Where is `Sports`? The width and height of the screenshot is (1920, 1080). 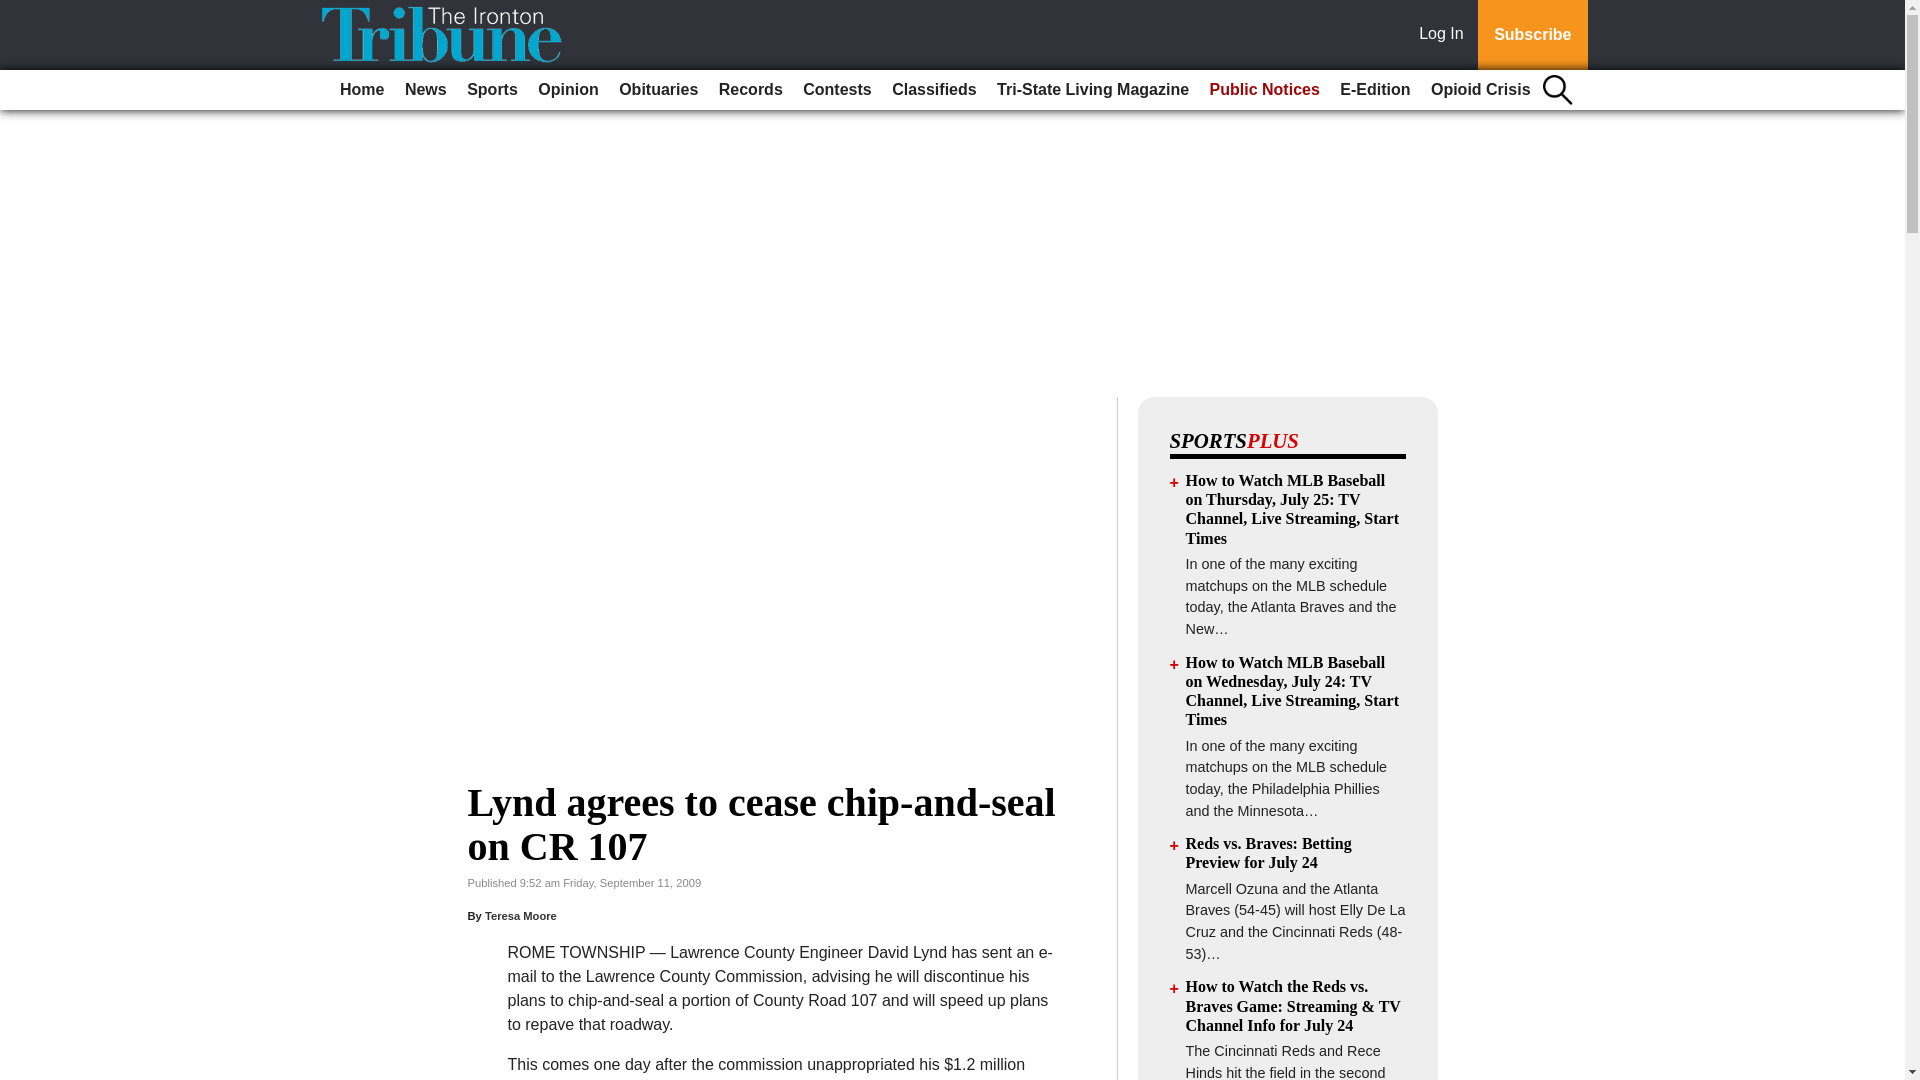
Sports is located at coordinates (492, 90).